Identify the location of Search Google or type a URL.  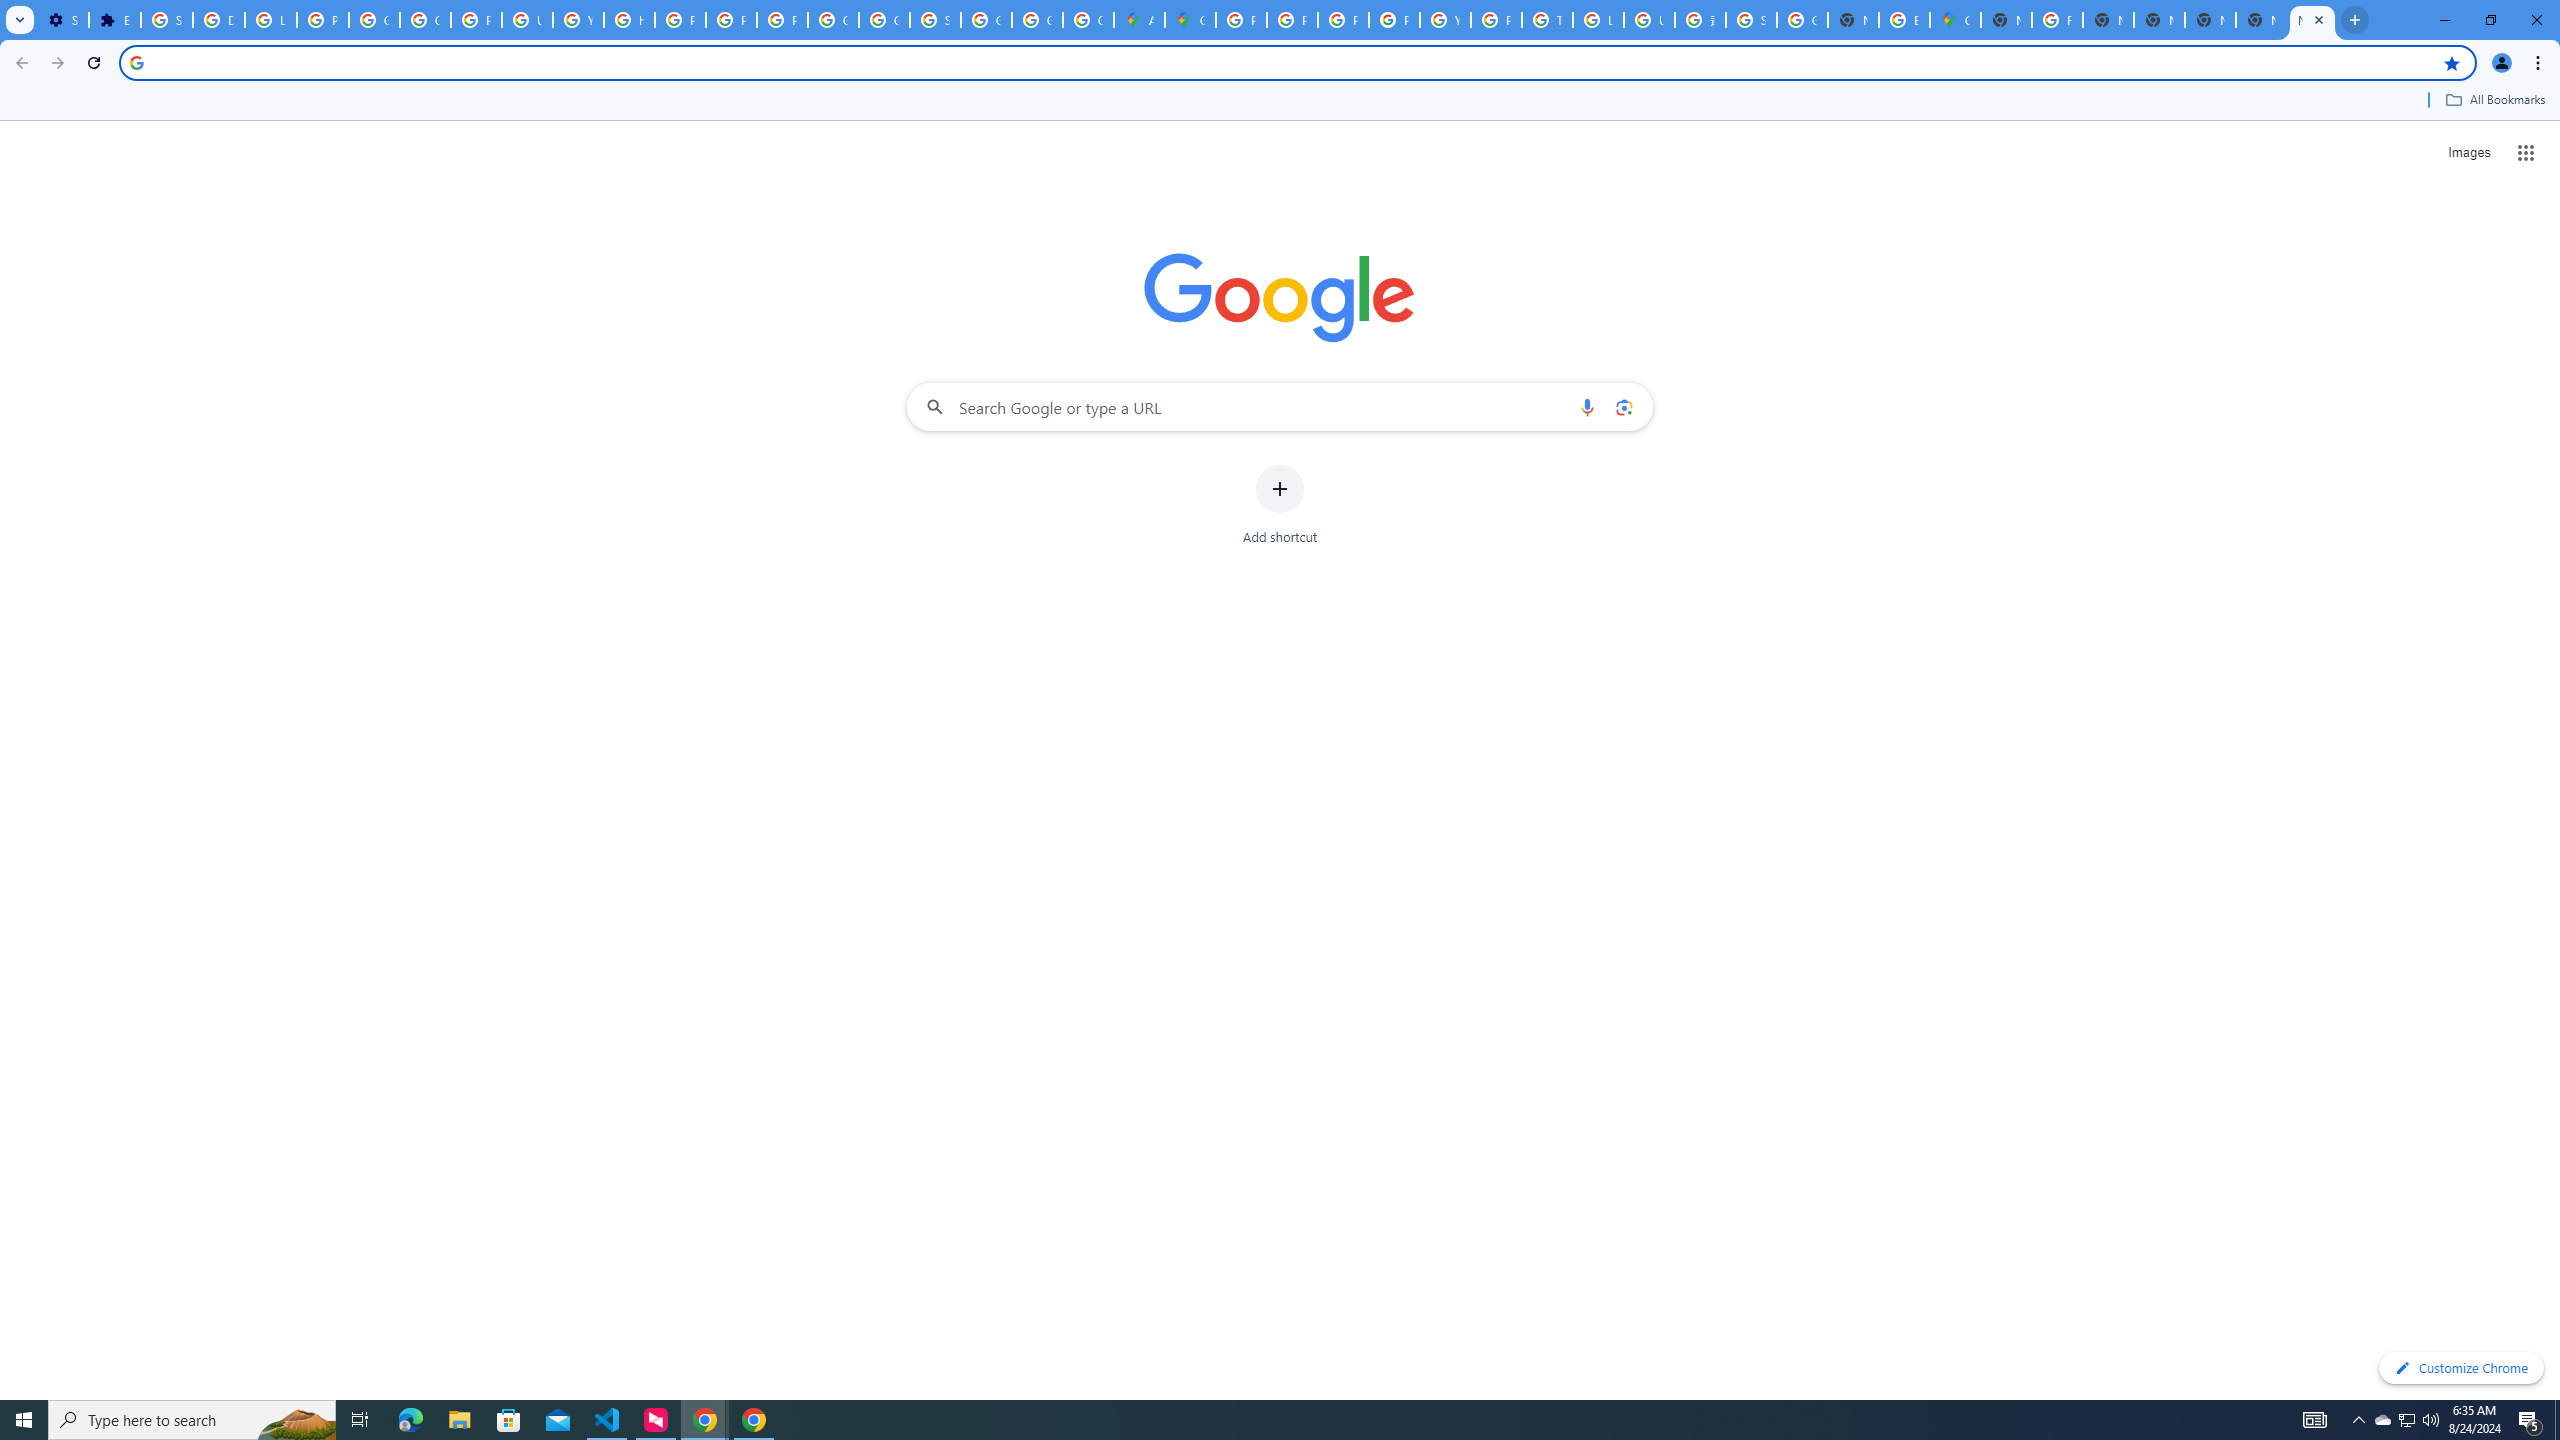
(1280, 406).